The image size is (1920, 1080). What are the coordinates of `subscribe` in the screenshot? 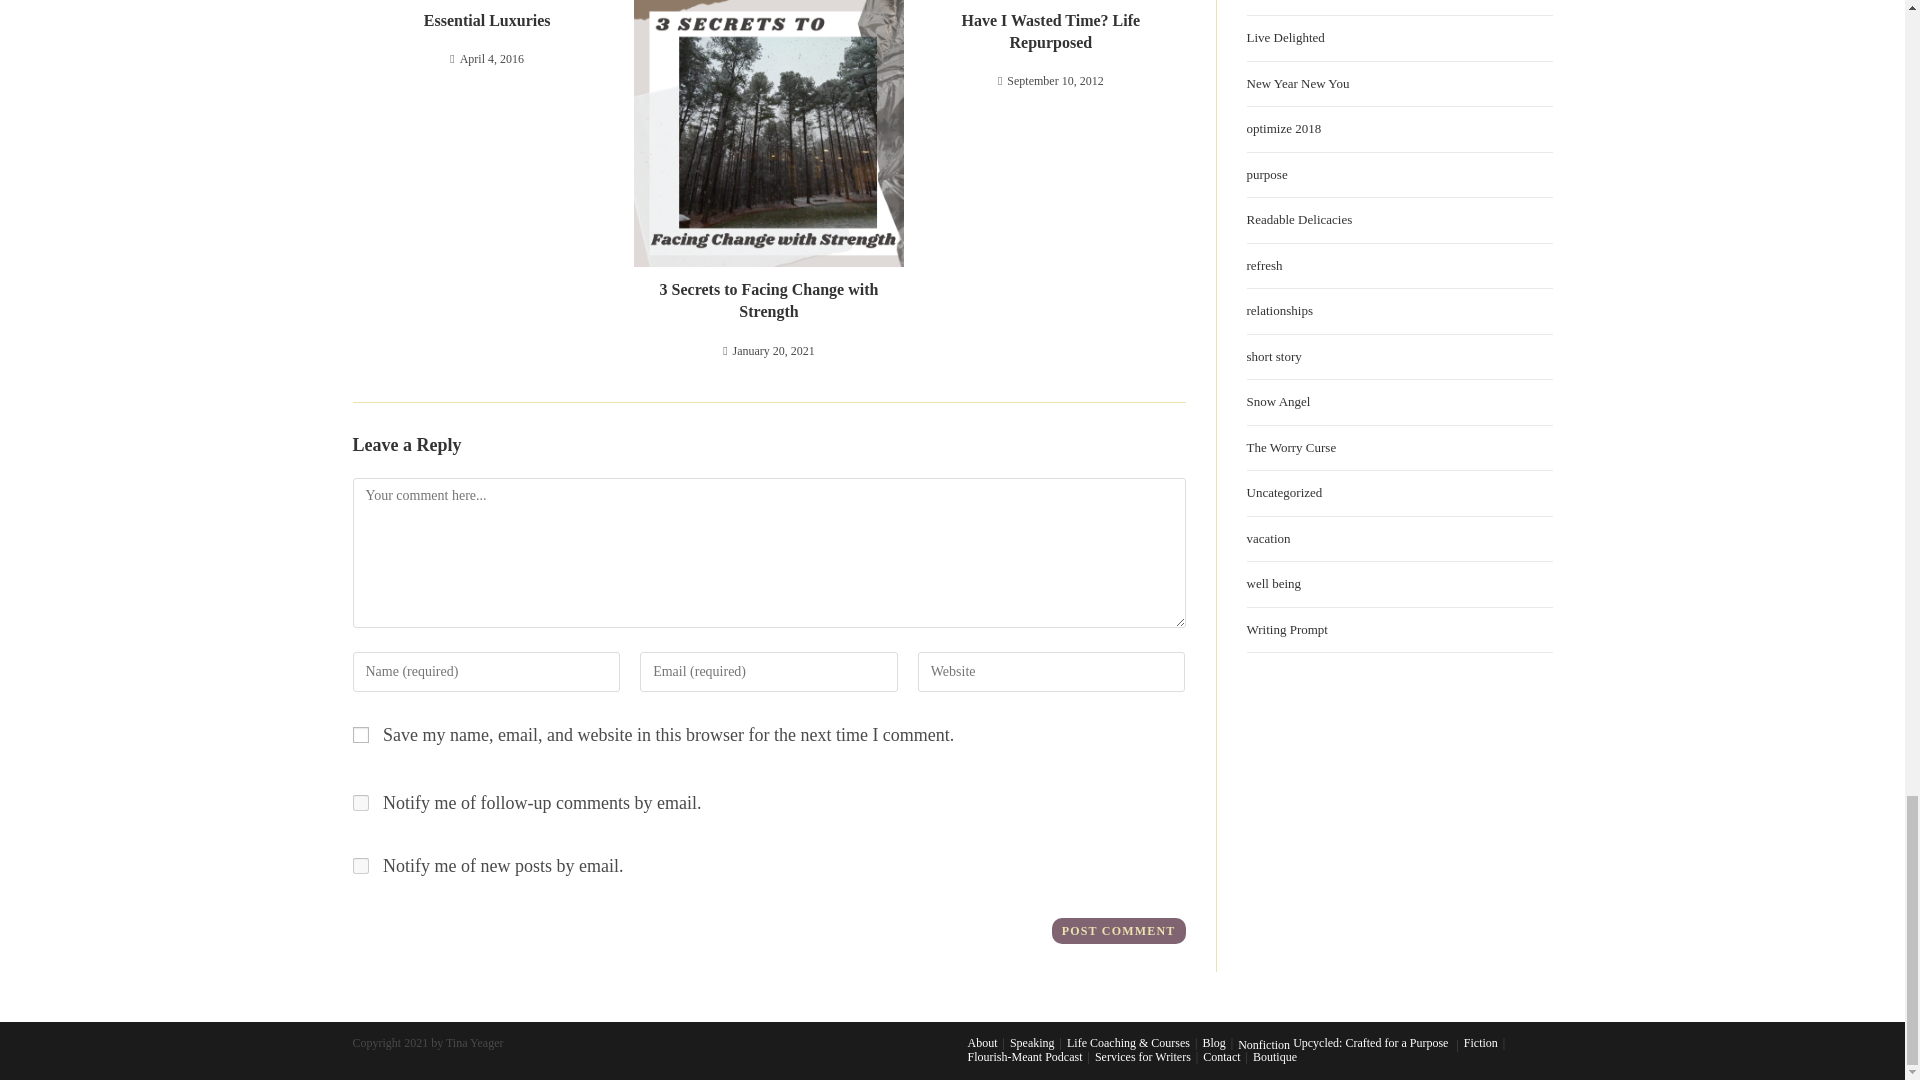 It's located at (360, 802).